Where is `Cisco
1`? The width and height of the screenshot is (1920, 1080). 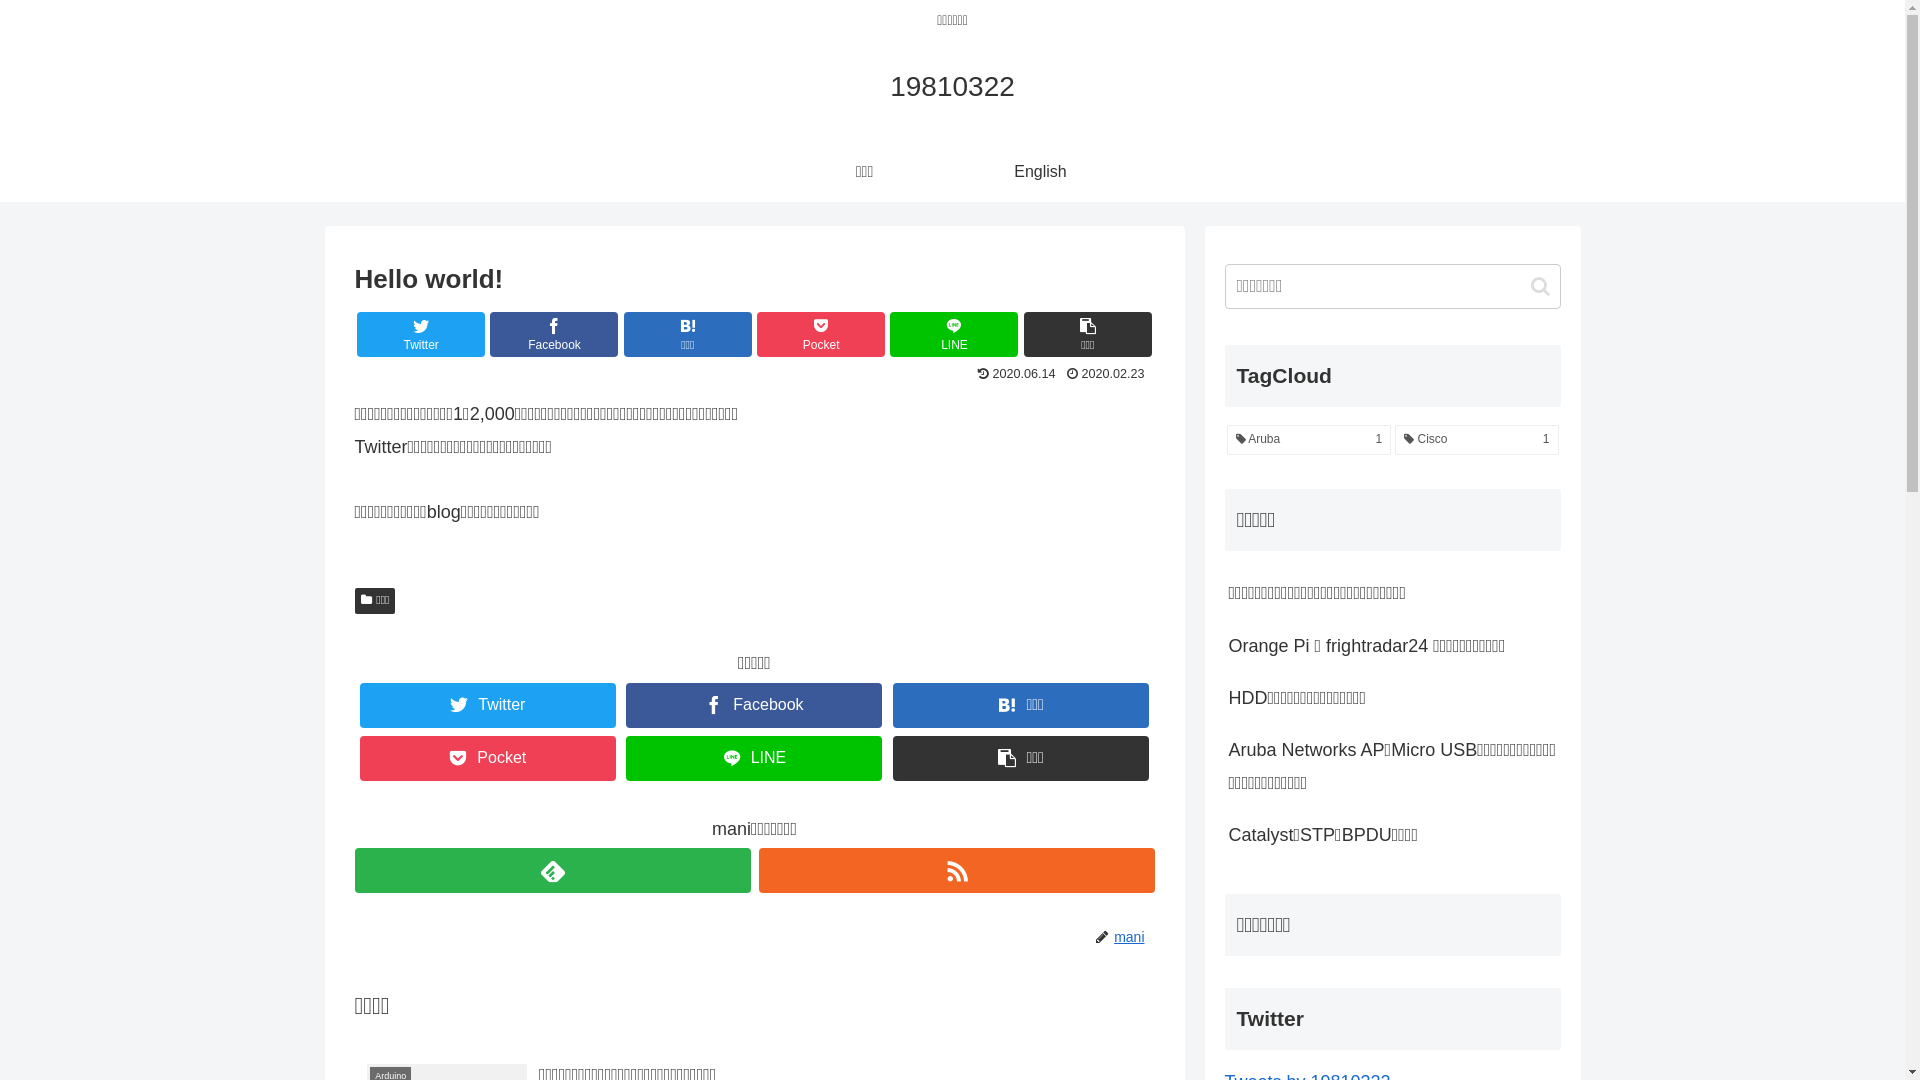
Cisco
1 is located at coordinates (1476, 440).